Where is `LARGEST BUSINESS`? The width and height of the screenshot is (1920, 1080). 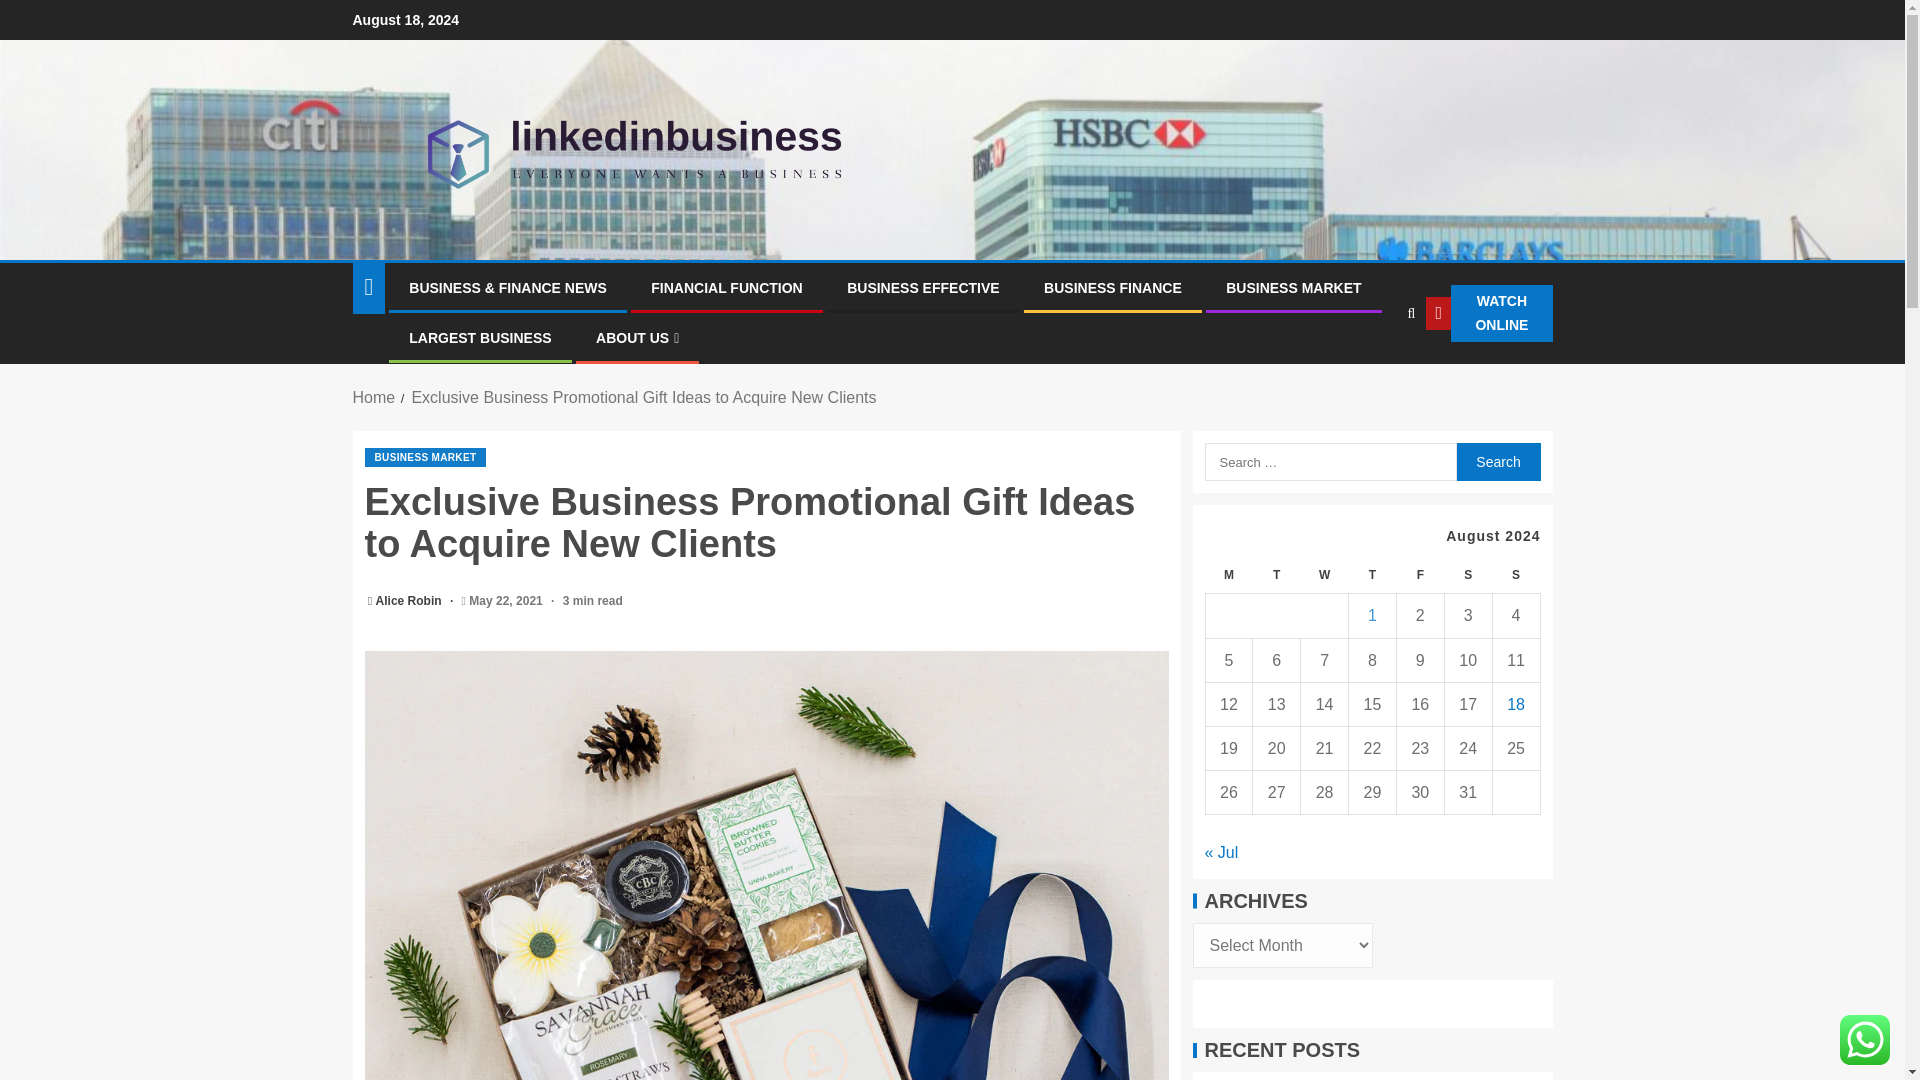 LARGEST BUSINESS is located at coordinates (480, 338).